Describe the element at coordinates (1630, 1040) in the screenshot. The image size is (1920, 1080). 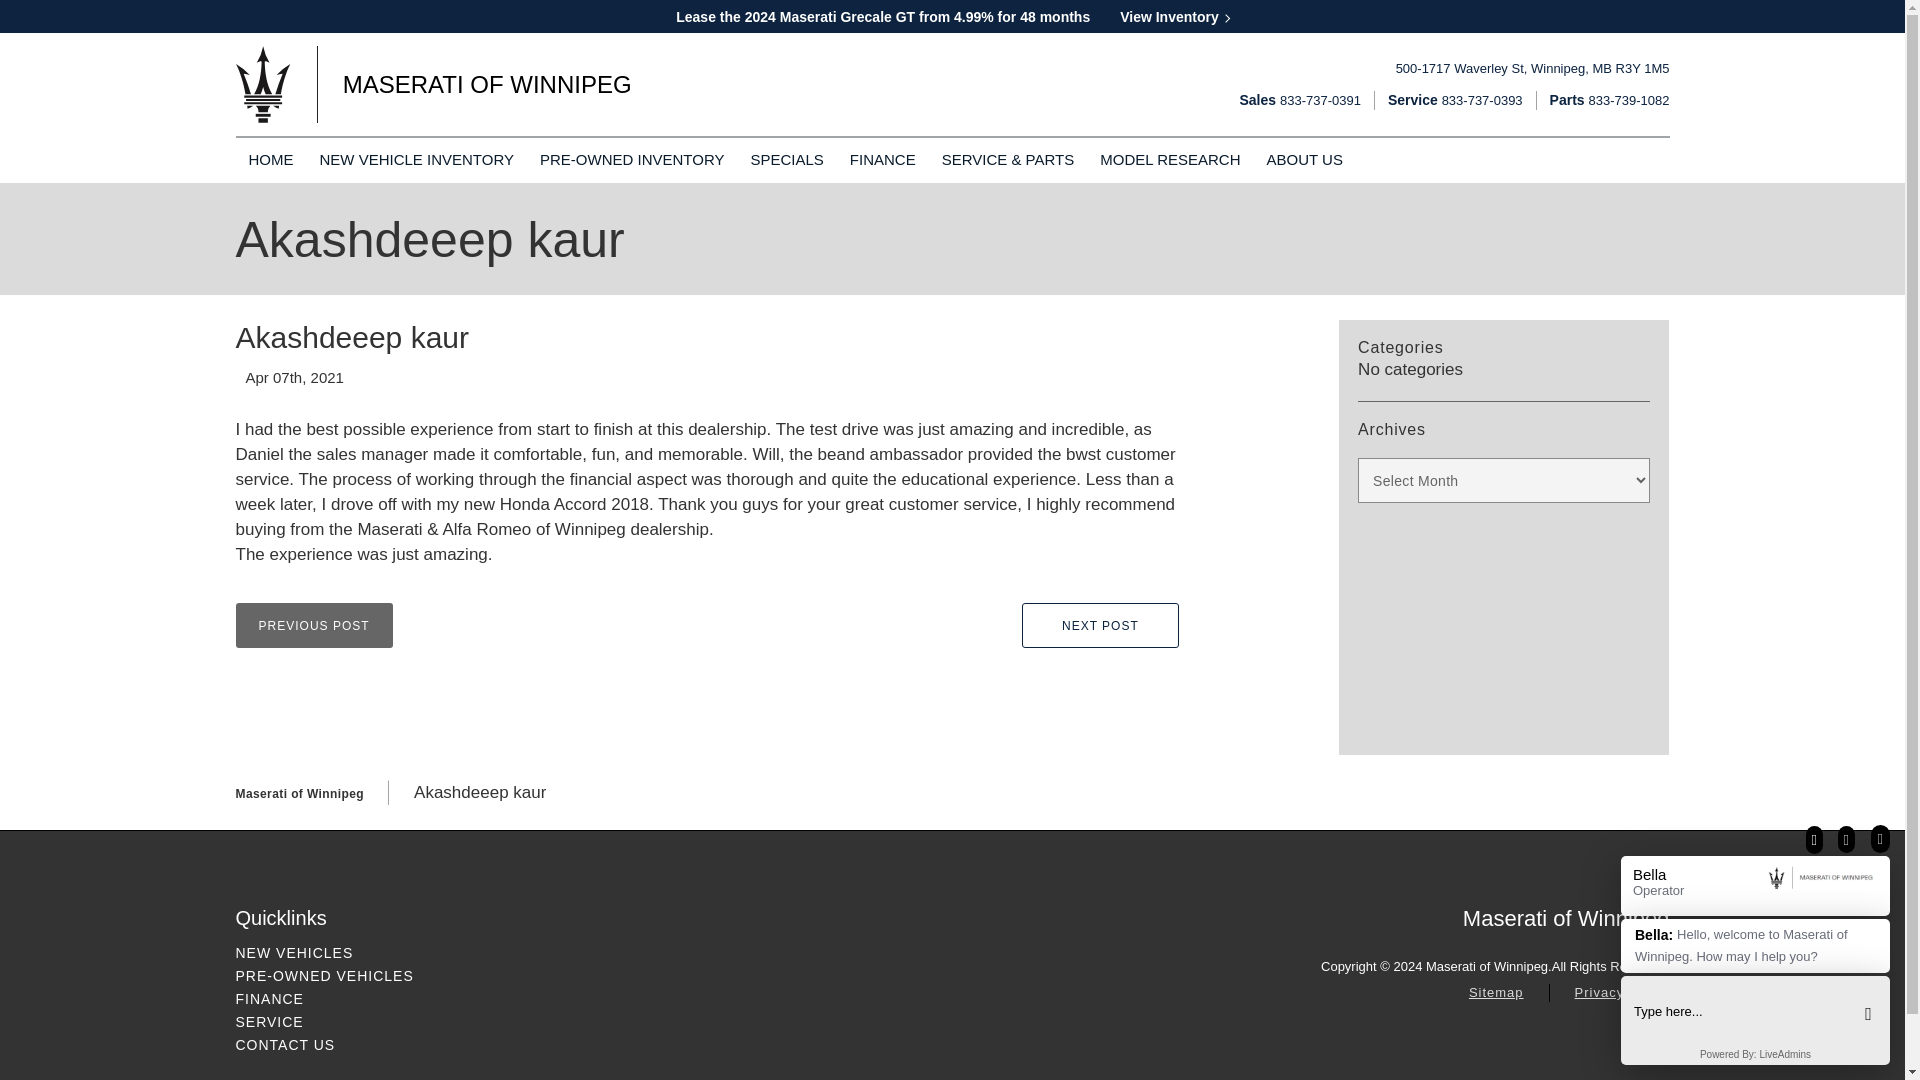
I see `Powered by EDealer` at that location.